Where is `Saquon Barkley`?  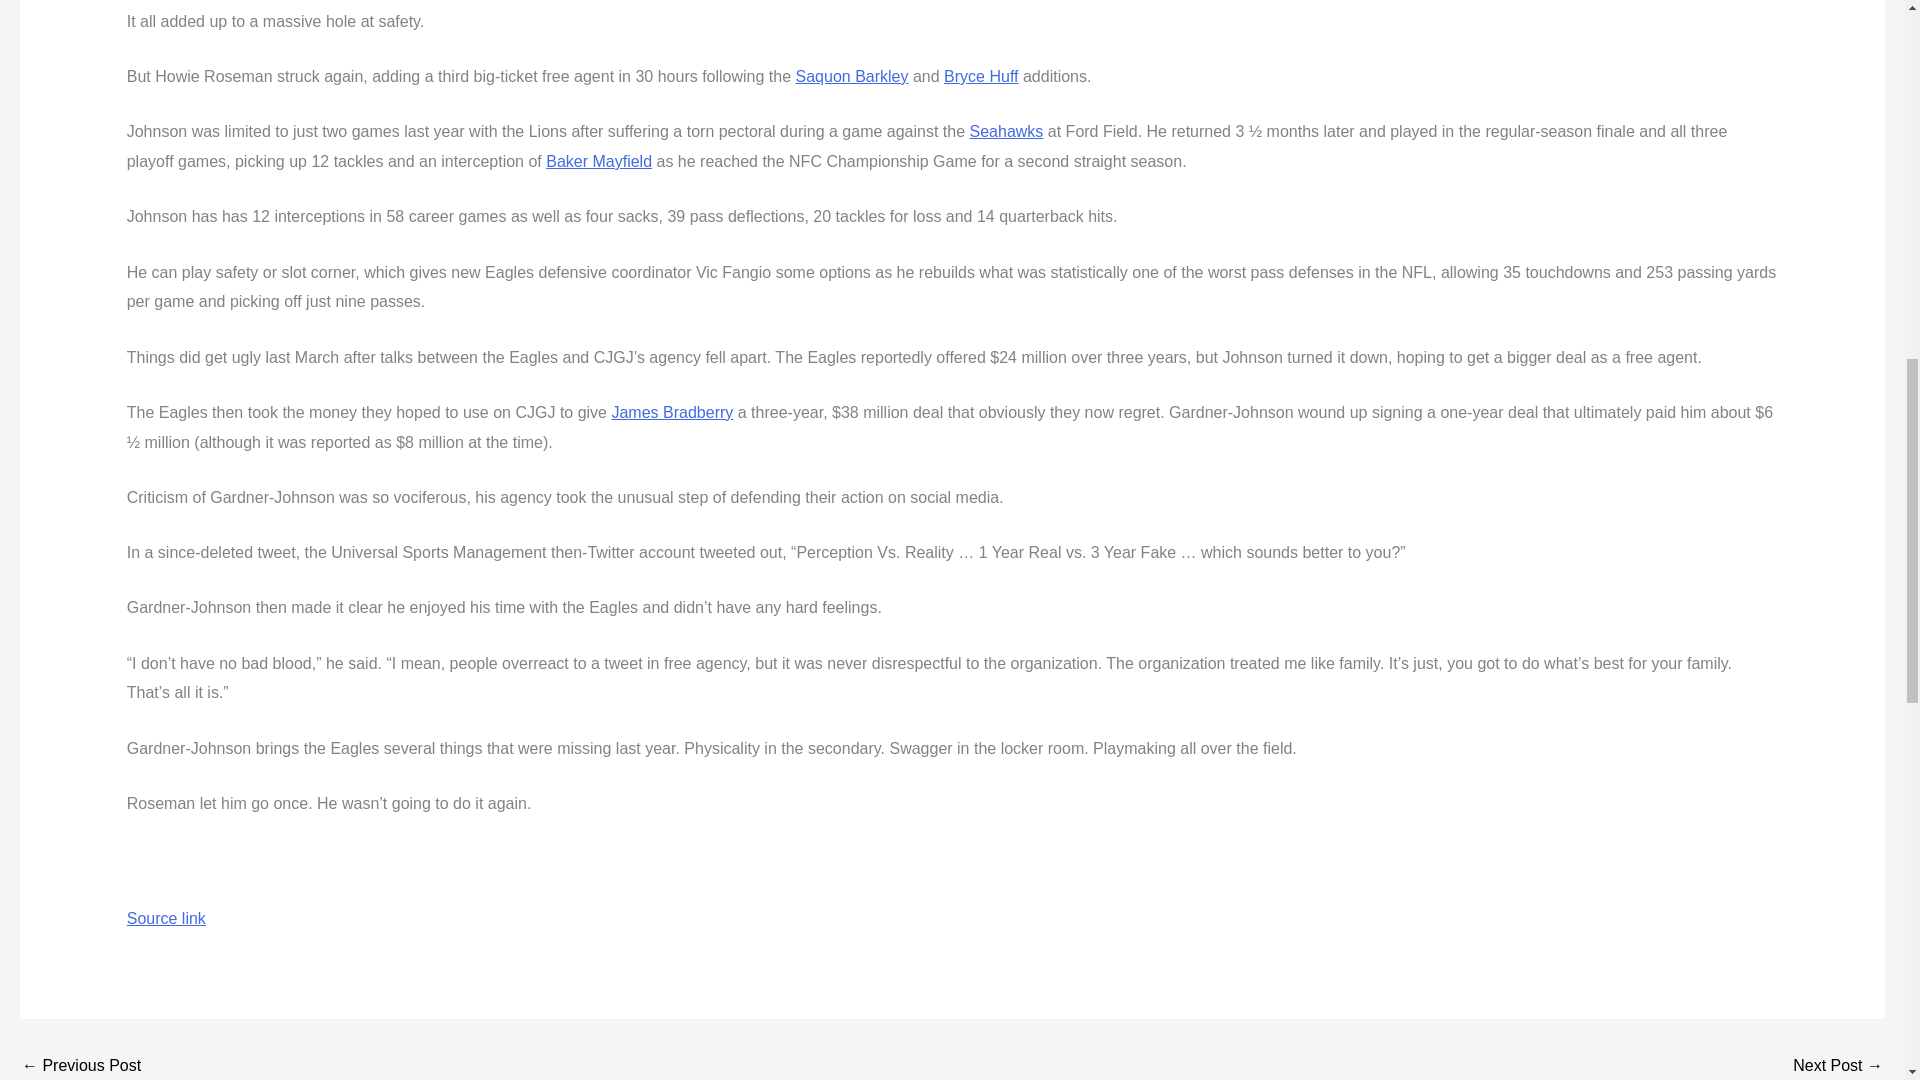
Saquon Barkley is located at coordinates (852, 76).